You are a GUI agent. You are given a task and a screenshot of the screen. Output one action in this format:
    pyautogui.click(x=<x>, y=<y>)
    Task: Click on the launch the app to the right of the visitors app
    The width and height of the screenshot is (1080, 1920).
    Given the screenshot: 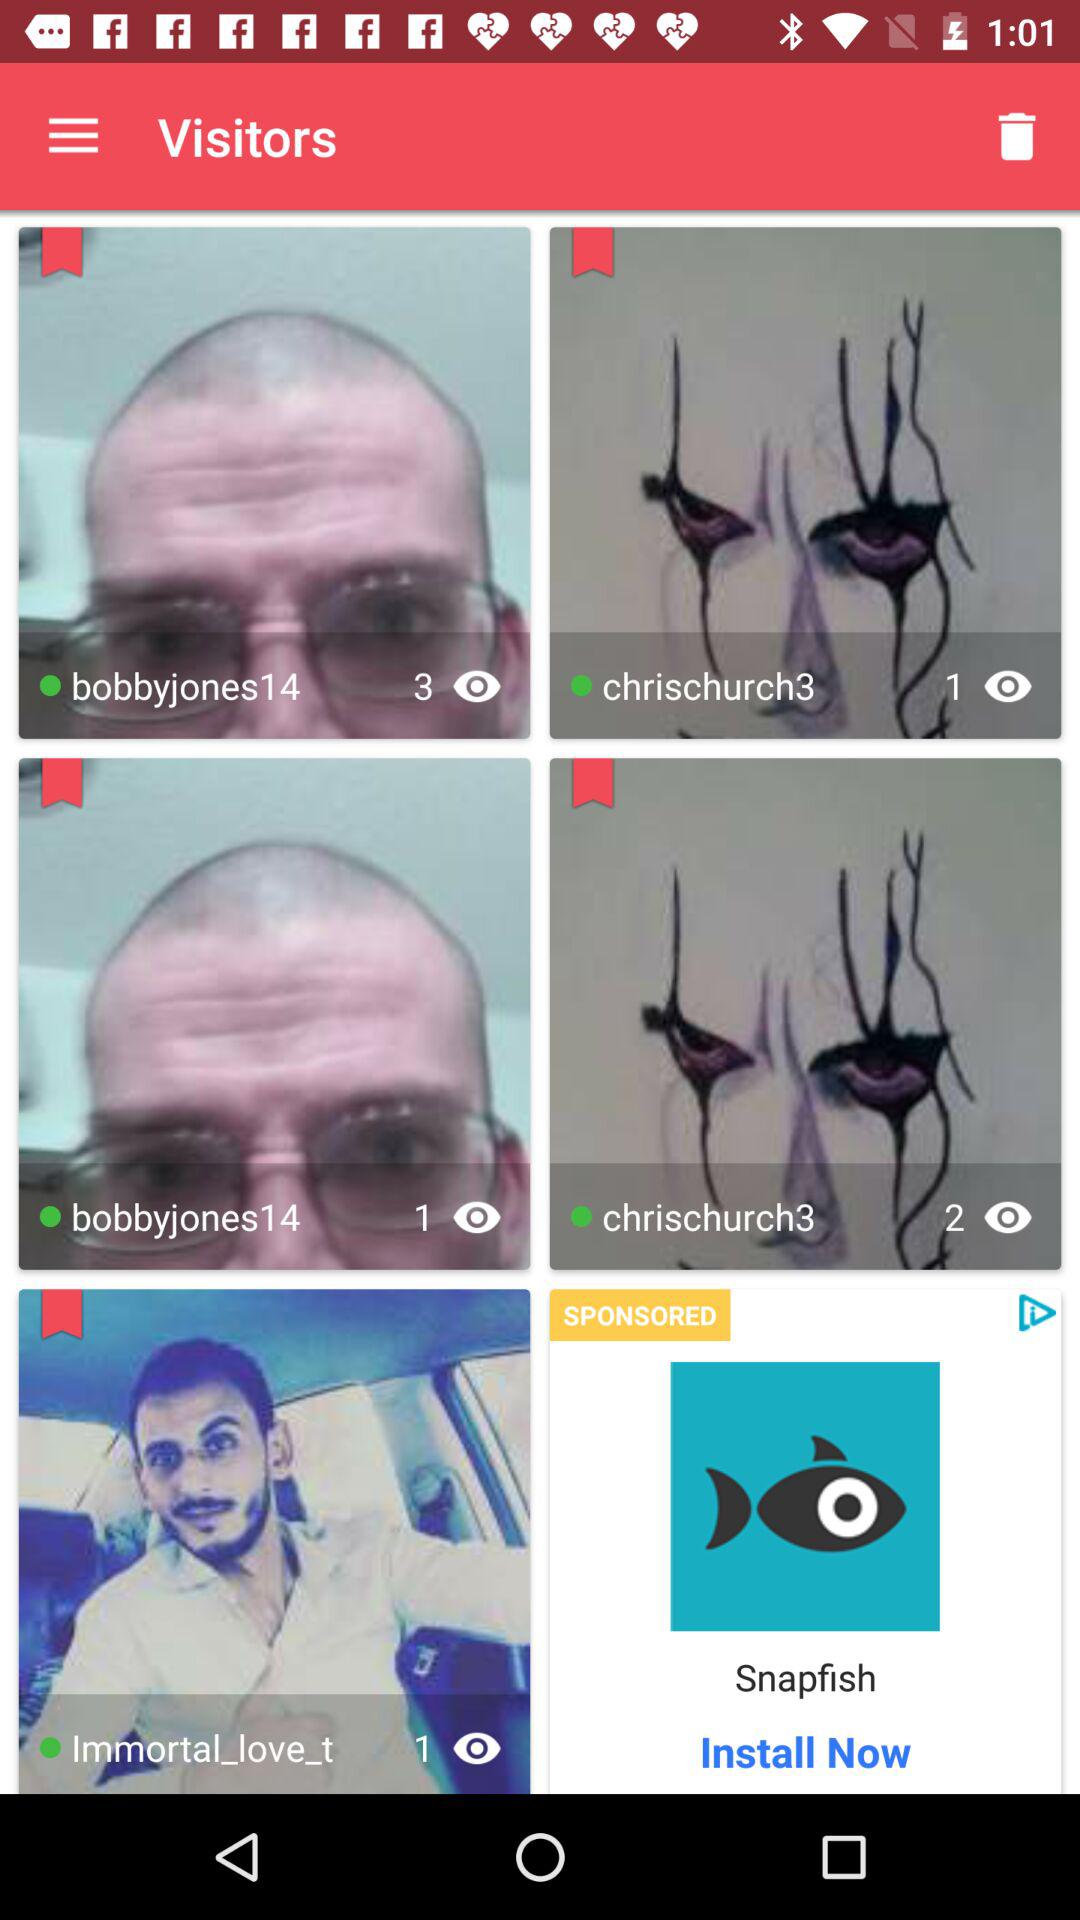 What is the action you would take?
    pyautogui.click(x=1016, y=136)
    